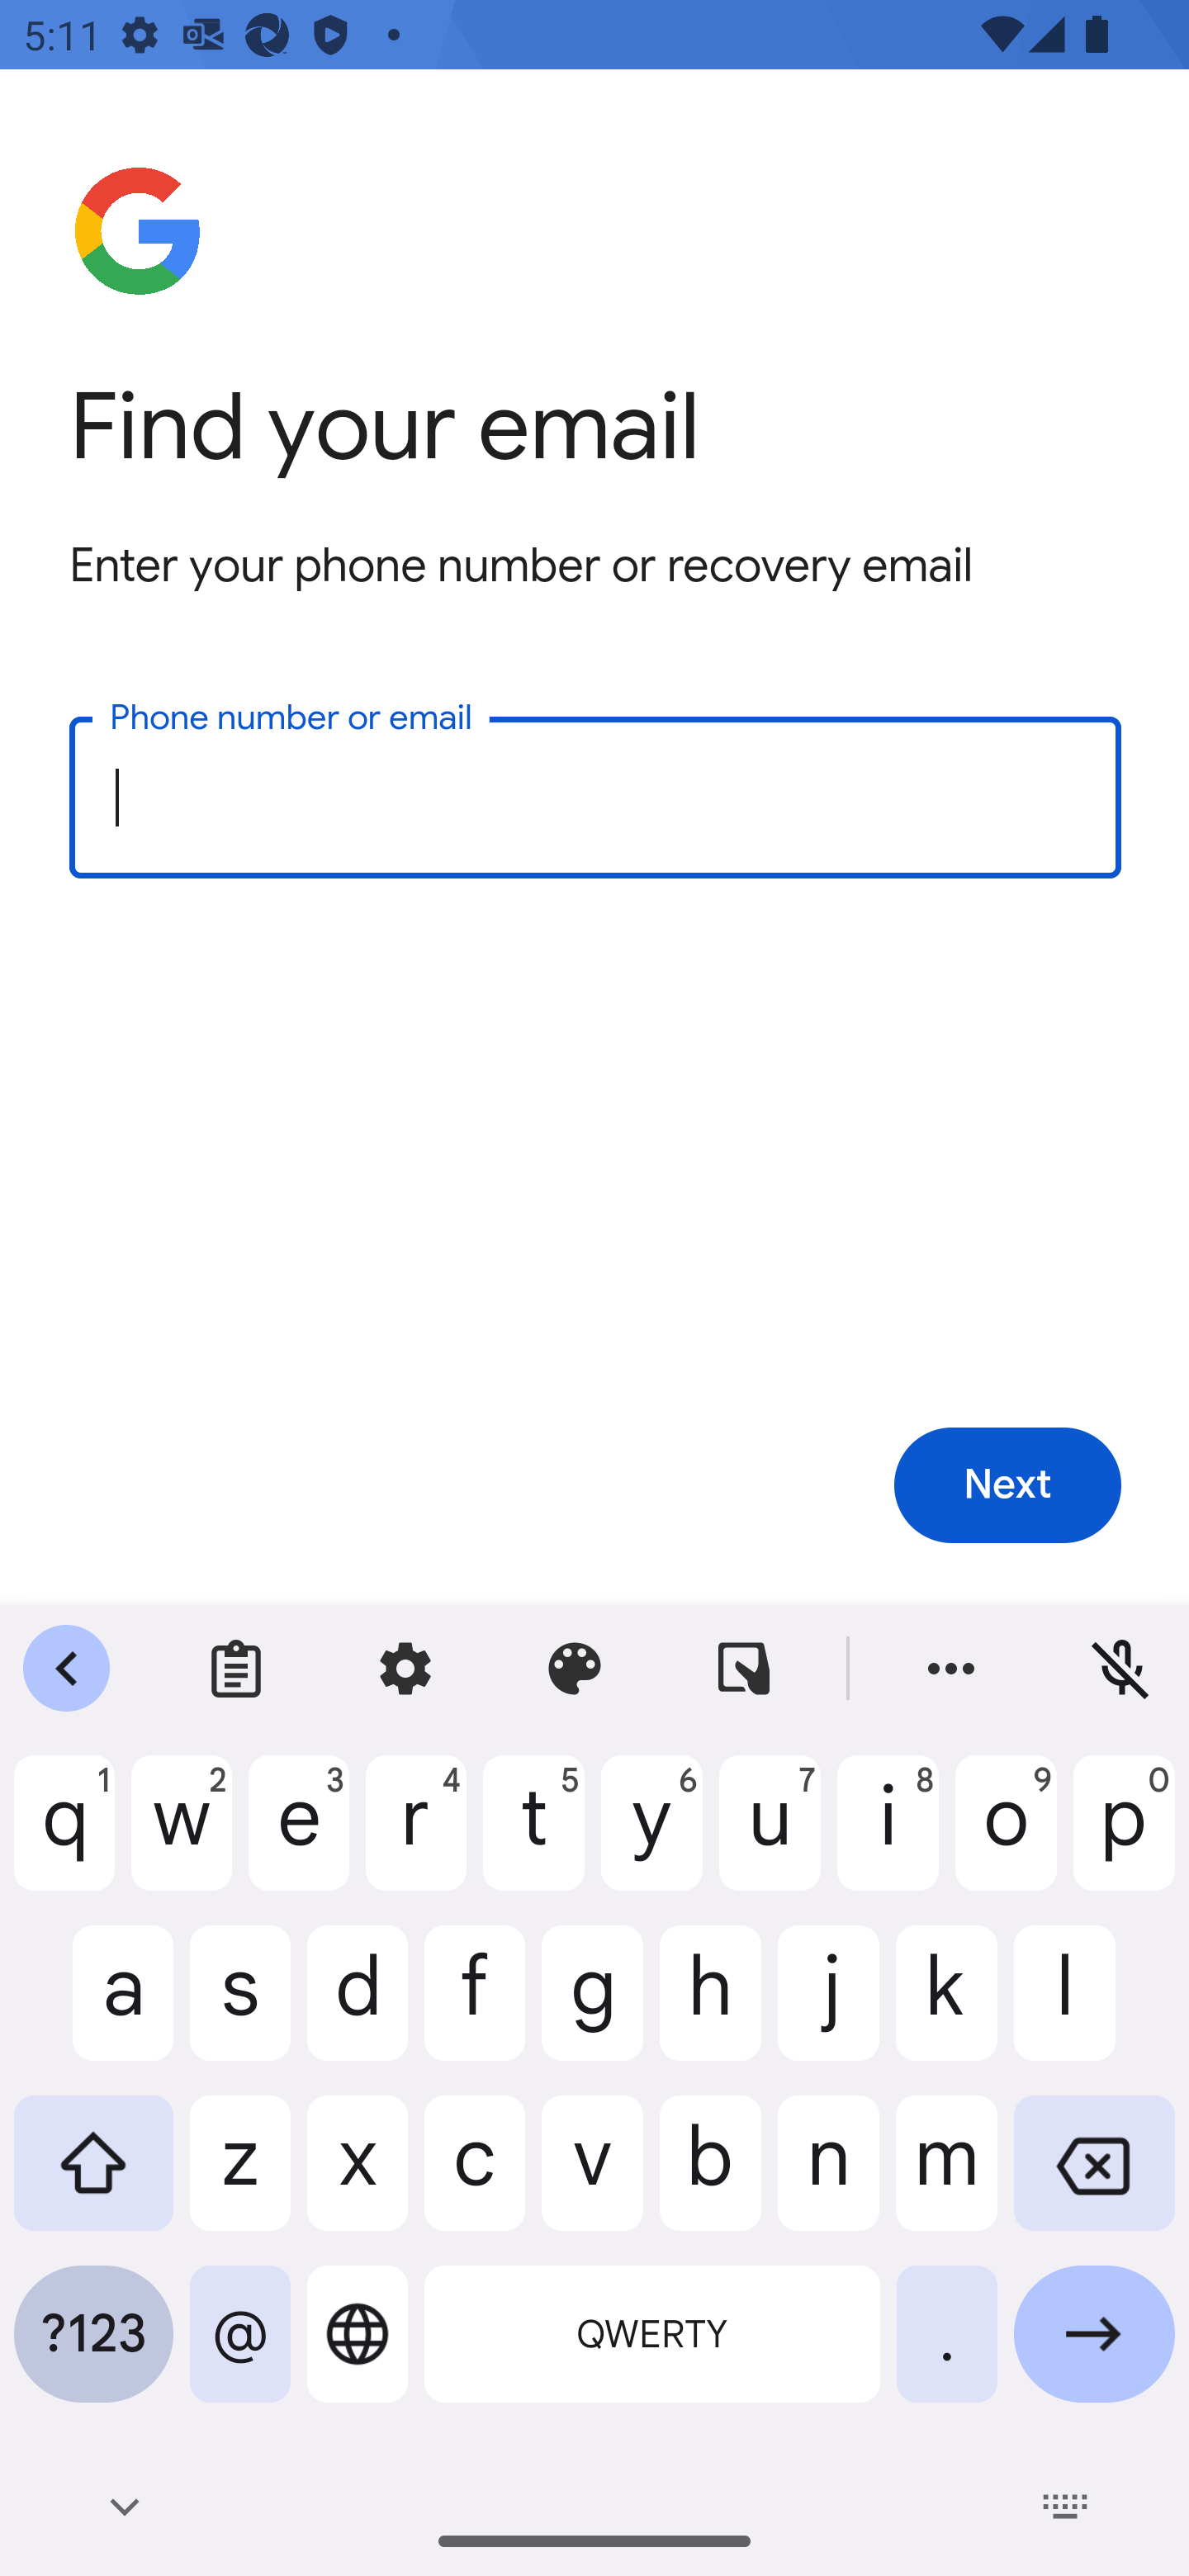 The image size is (1189, 2576). I want to click on Next, so click(1007, 1486).